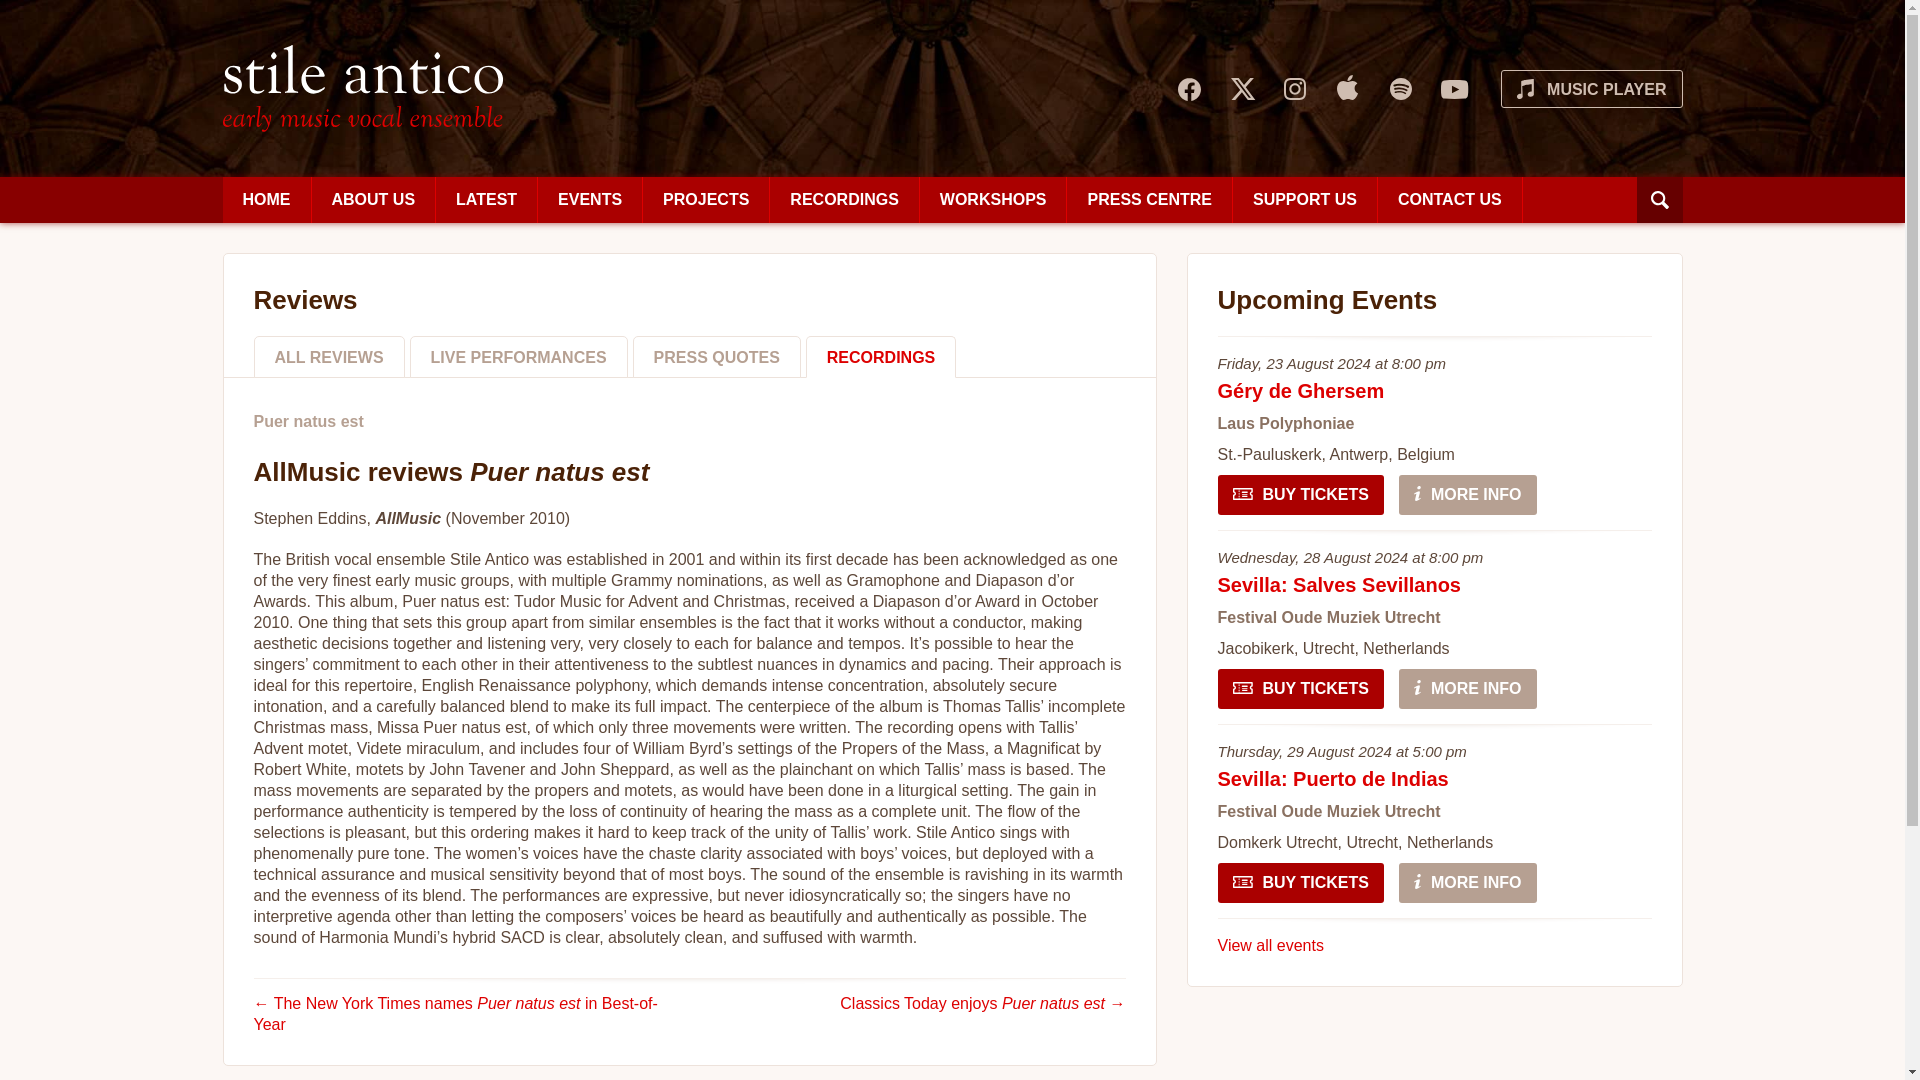 The width and height of the screenshot is (1920, 1080). What do you see at coordinates (362, 88) in the screenshot?
I see `Return to Home` at bounding box center [362, 88].